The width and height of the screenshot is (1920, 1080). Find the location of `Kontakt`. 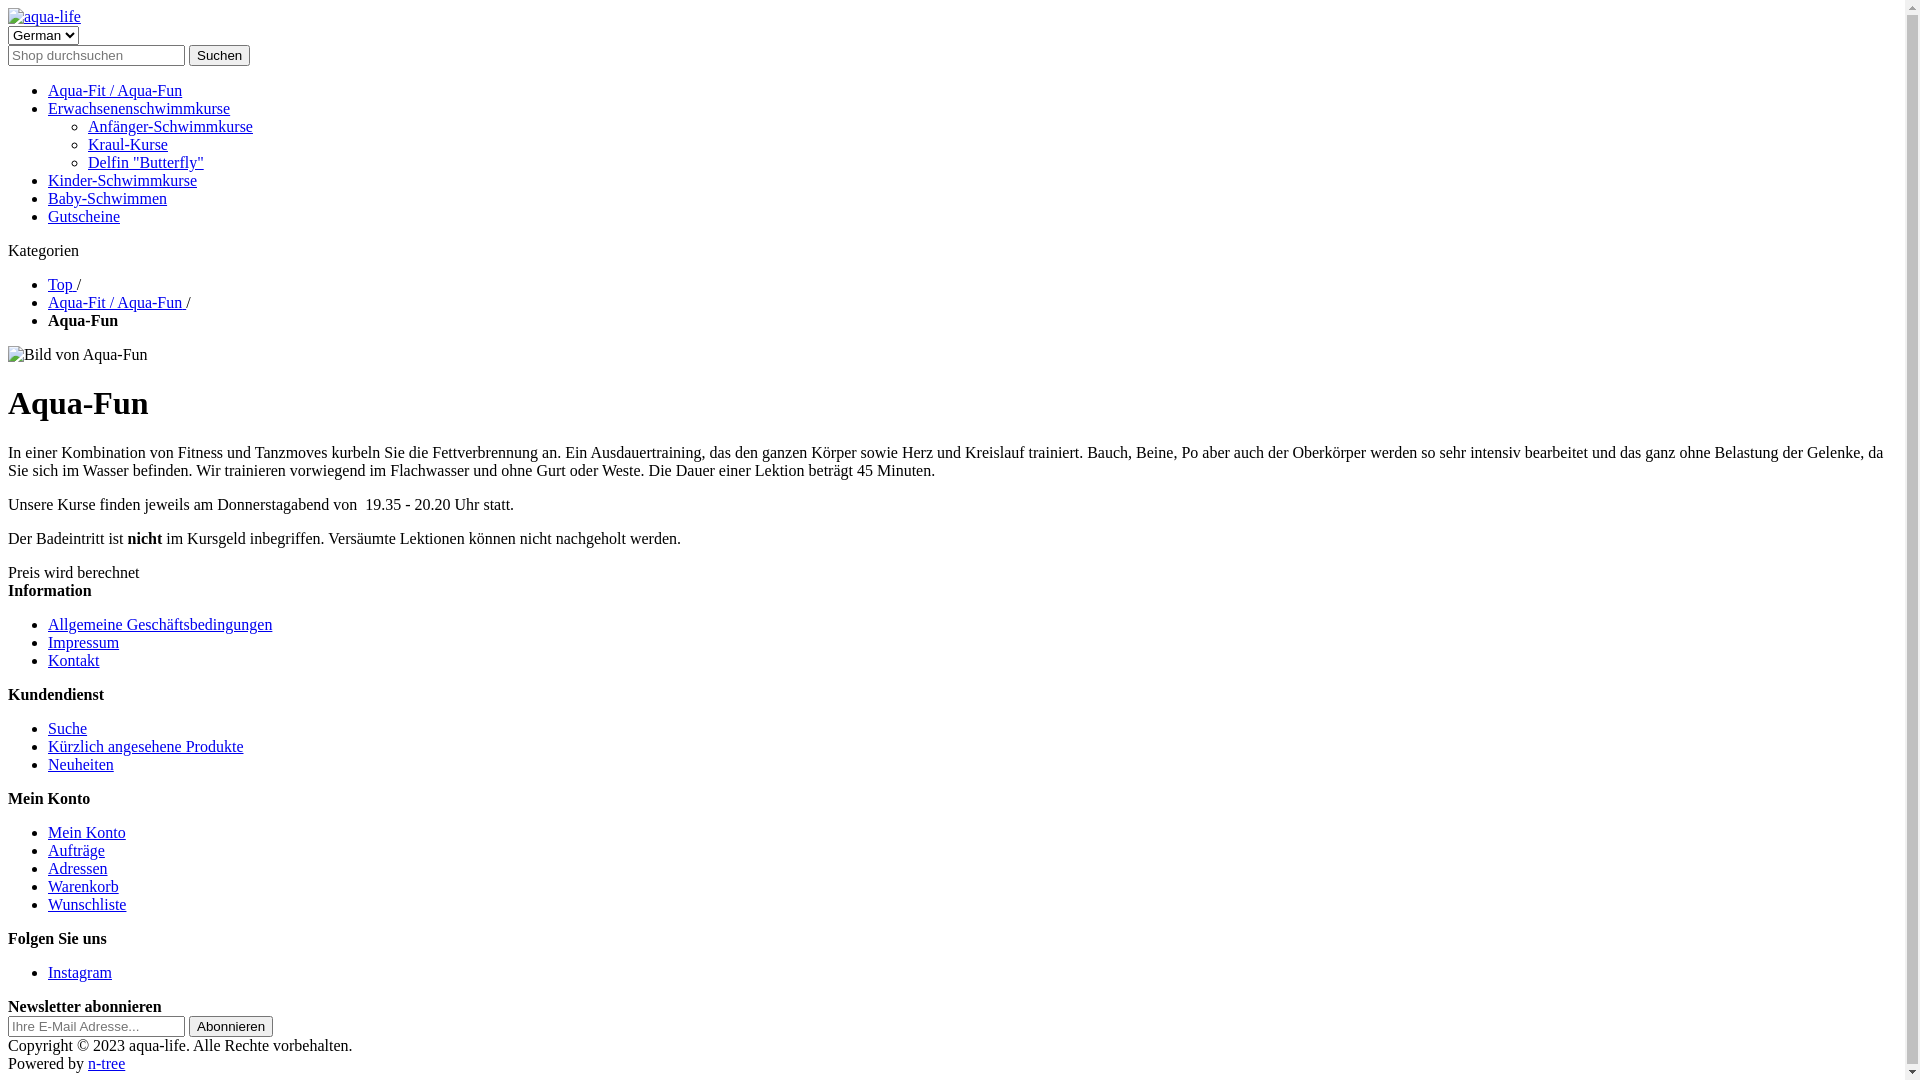

Kontakt is located at coordinates (74, 660).